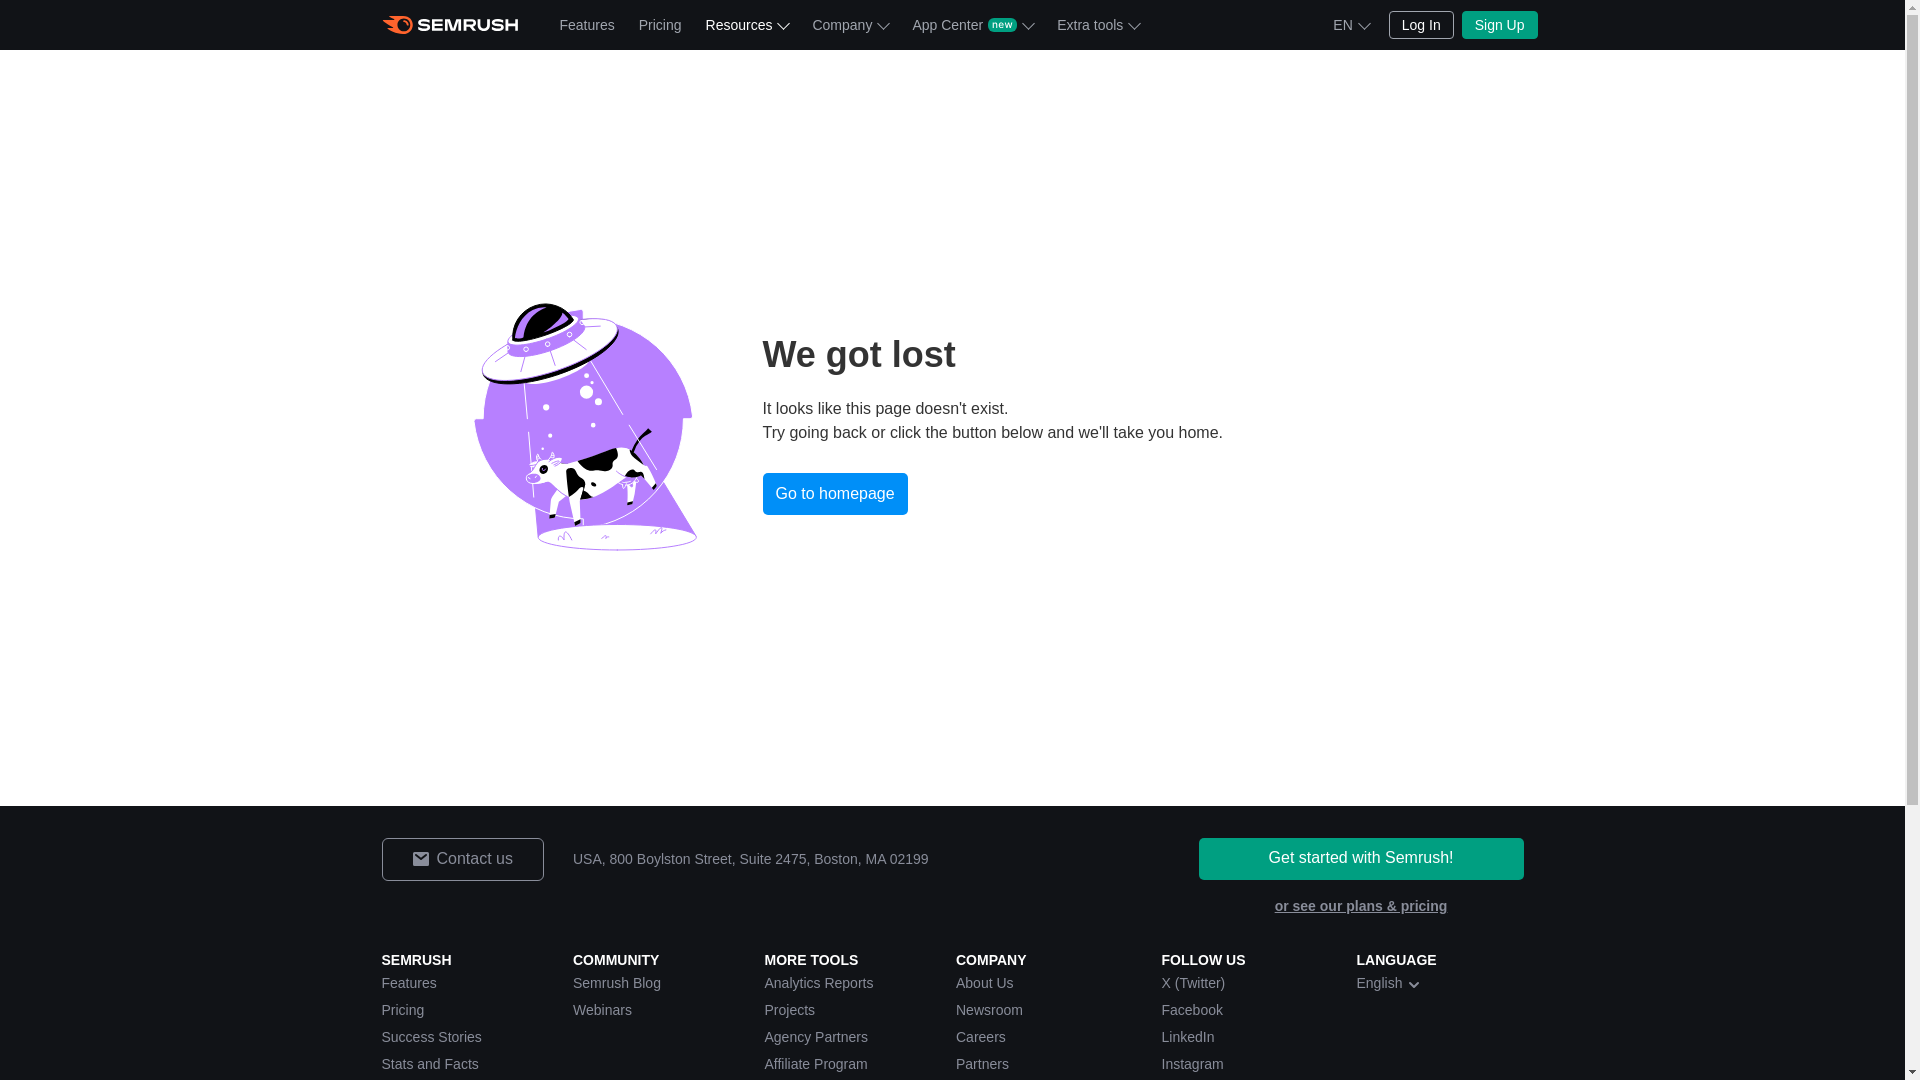 This screenshot has width=1920, height=1080. I want to click on App Center, so click(972, 24).